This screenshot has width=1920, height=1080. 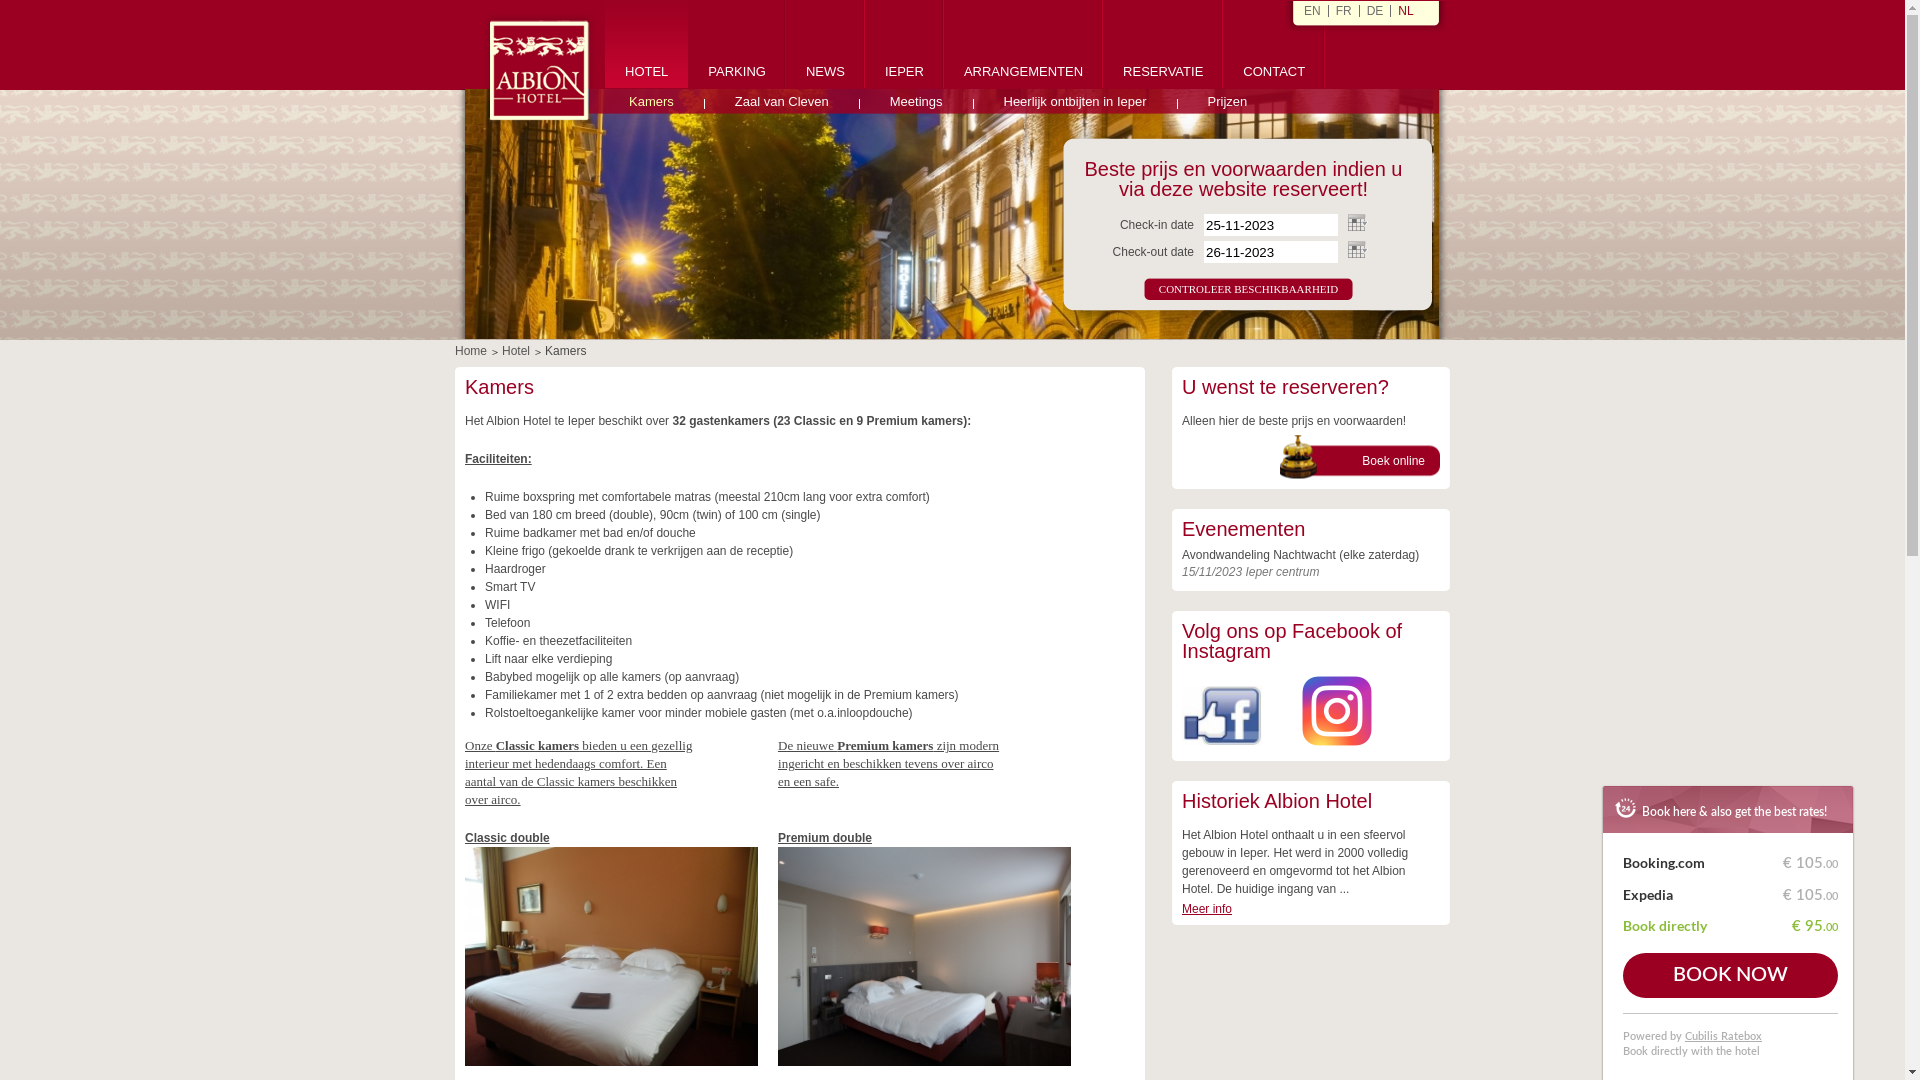 I want to click on Prijzen, so click(x=1228, y=98).